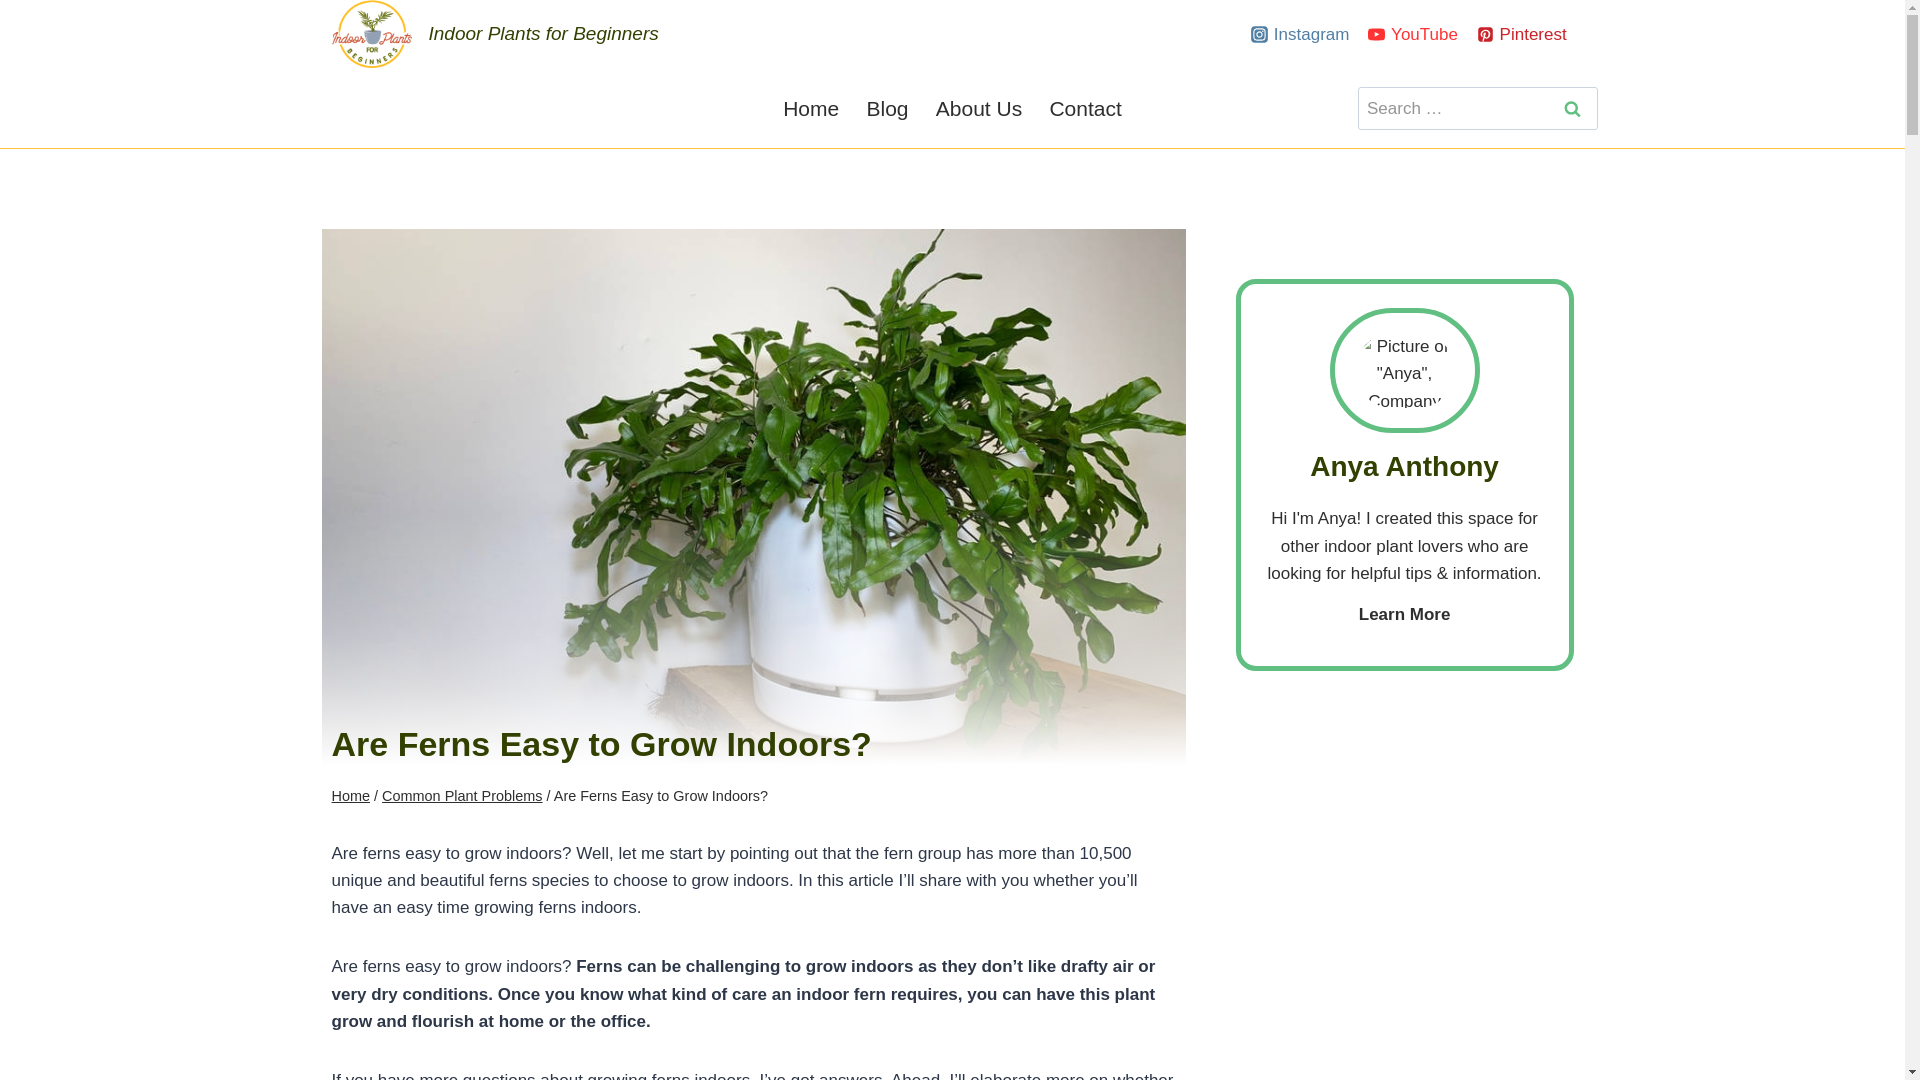 The height and width of the screenshot is (1080, 1920). I want to click on Home, so click(351, 796).